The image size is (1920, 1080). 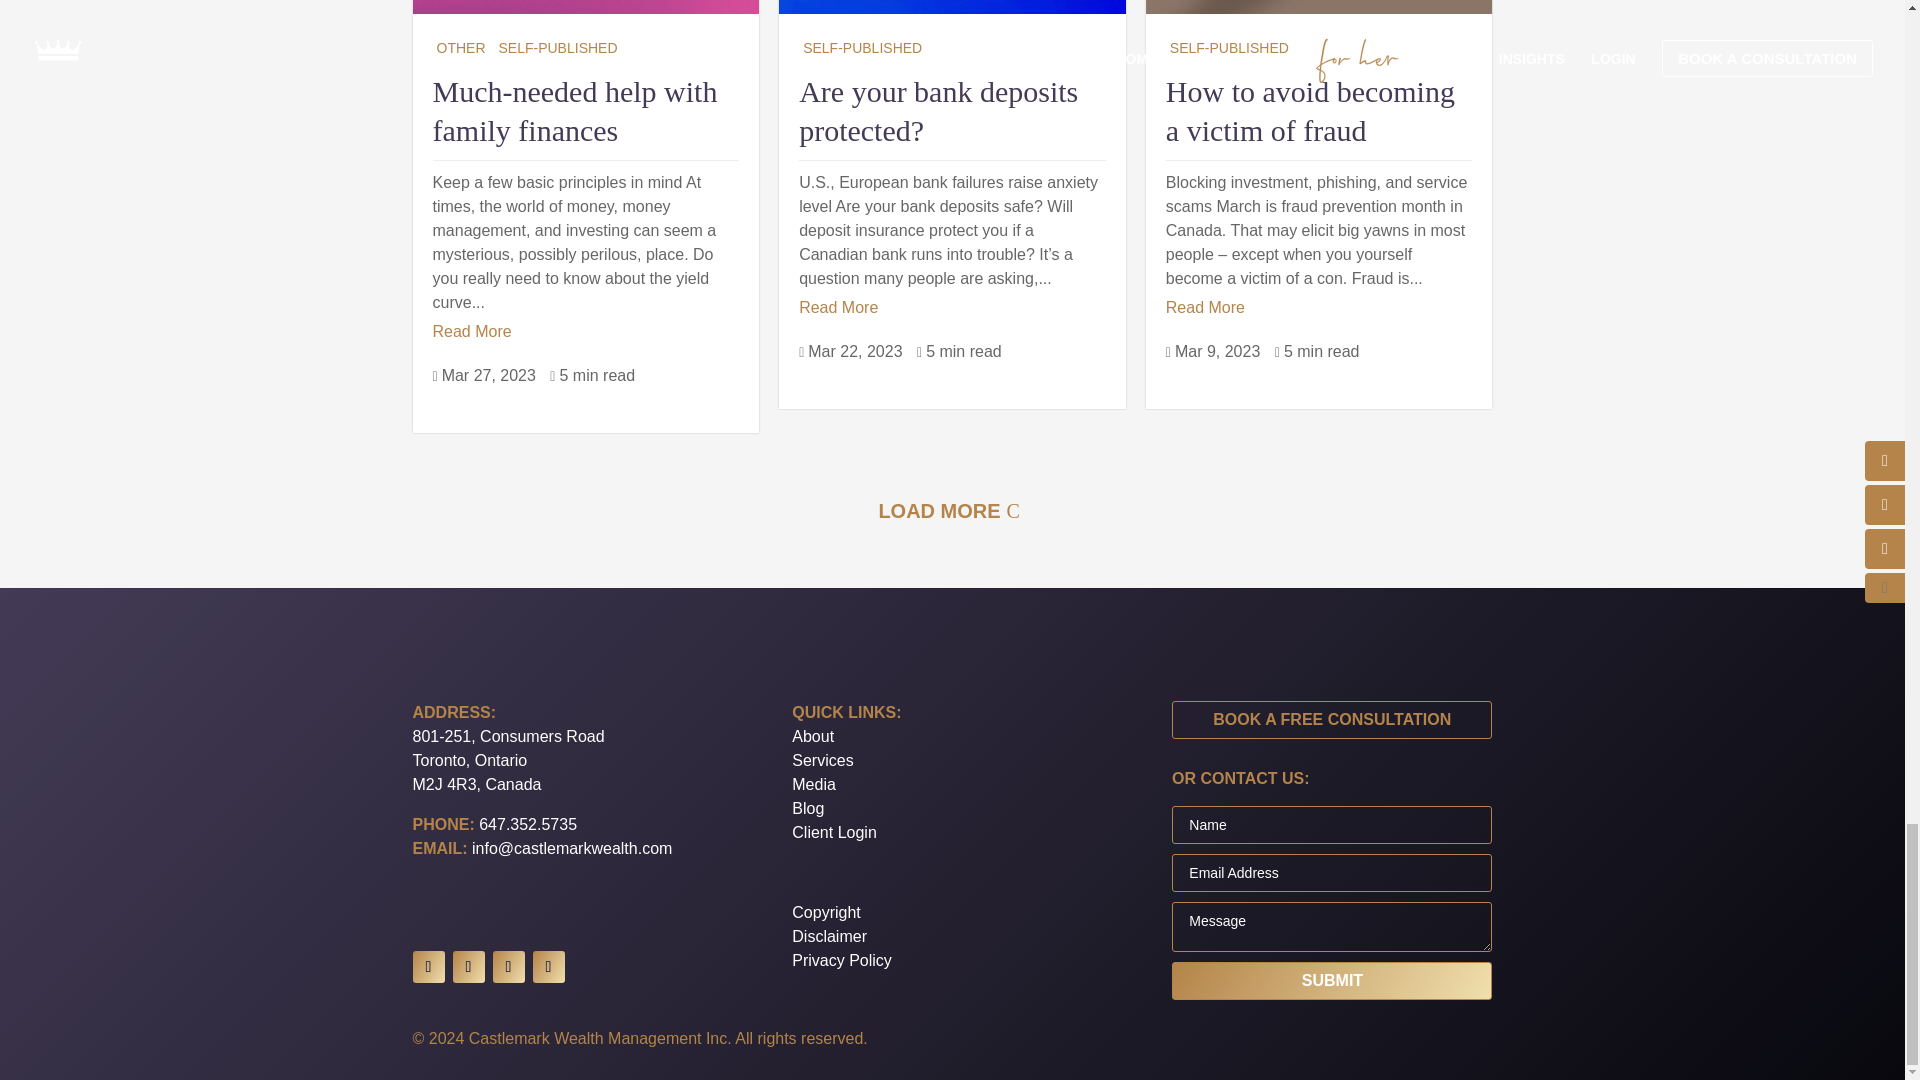 What do you see at coordinates (471, 332) in the screenshot?
I see `Read More` at bounding box center [471, 332].